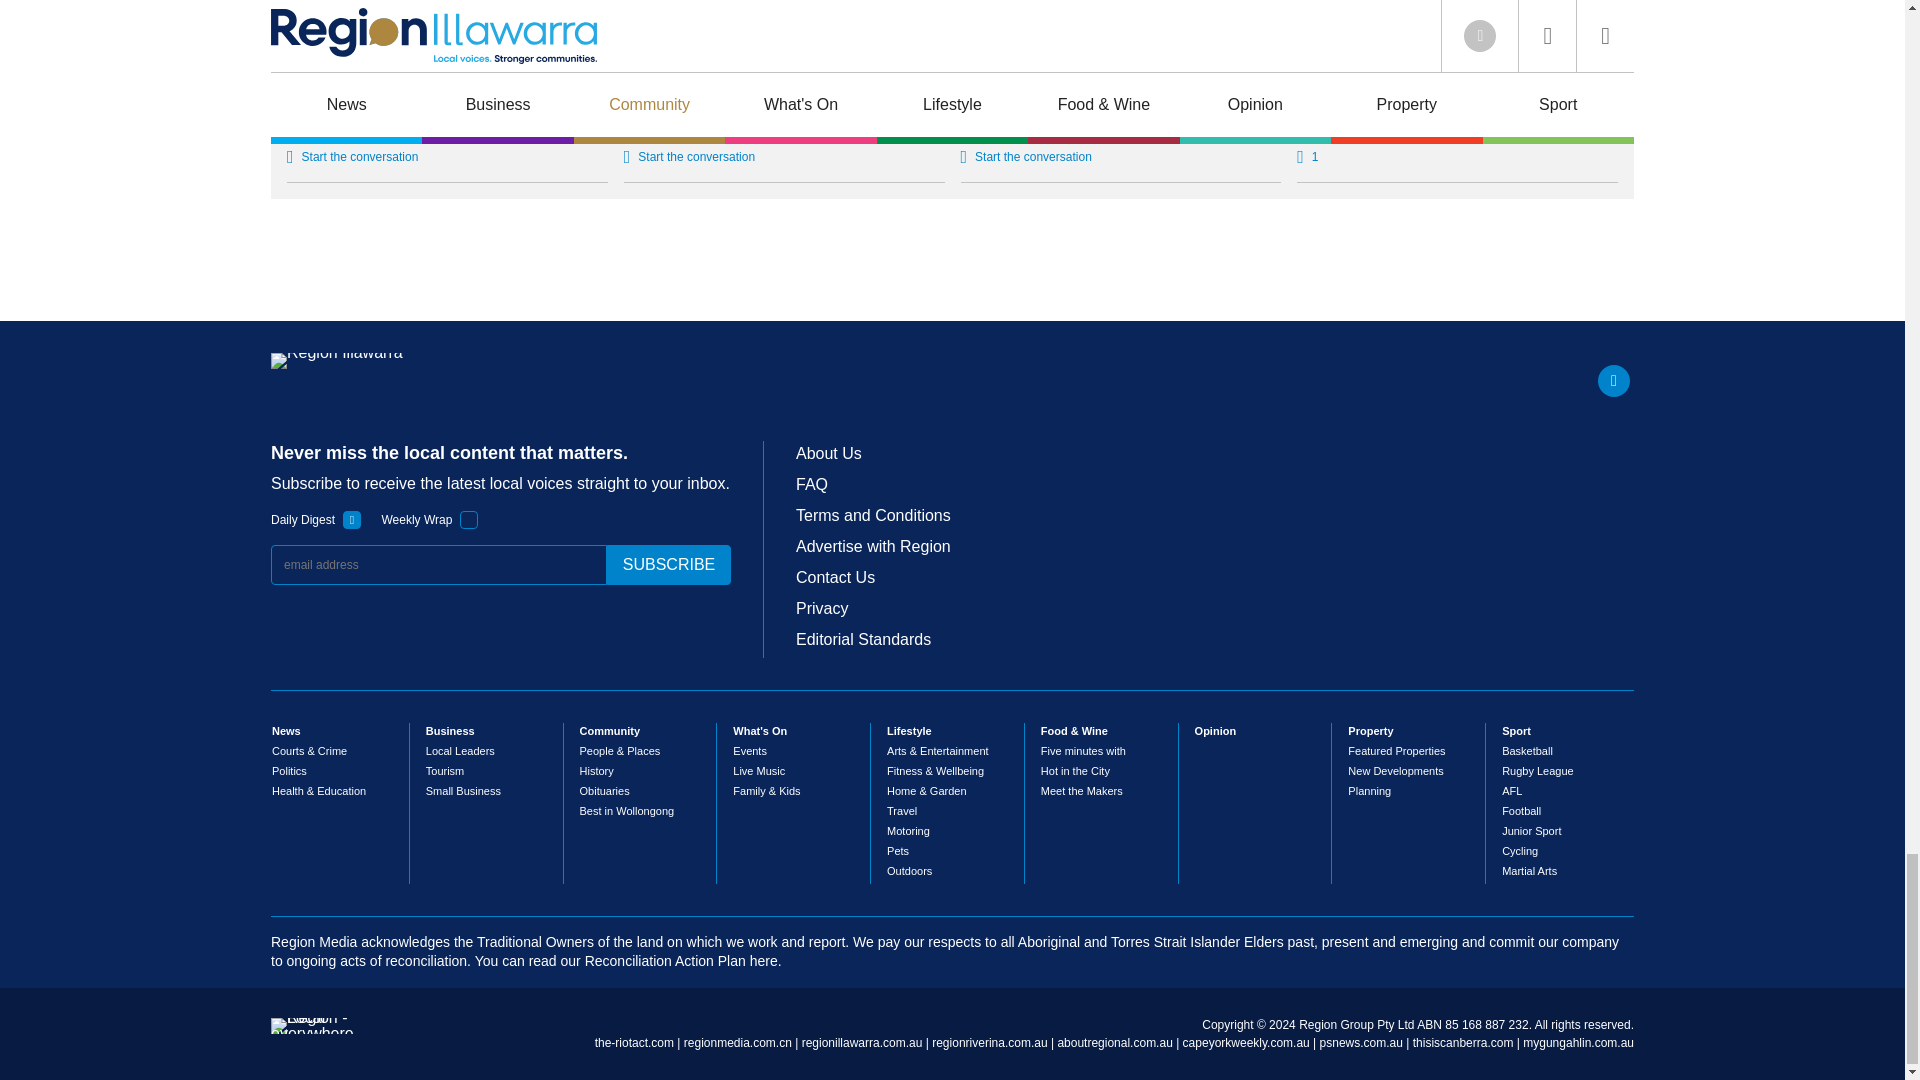  What do you see at coordinates (668, 565) in the screenshot?
I see `subscribe` at bounding box center [668, 565].